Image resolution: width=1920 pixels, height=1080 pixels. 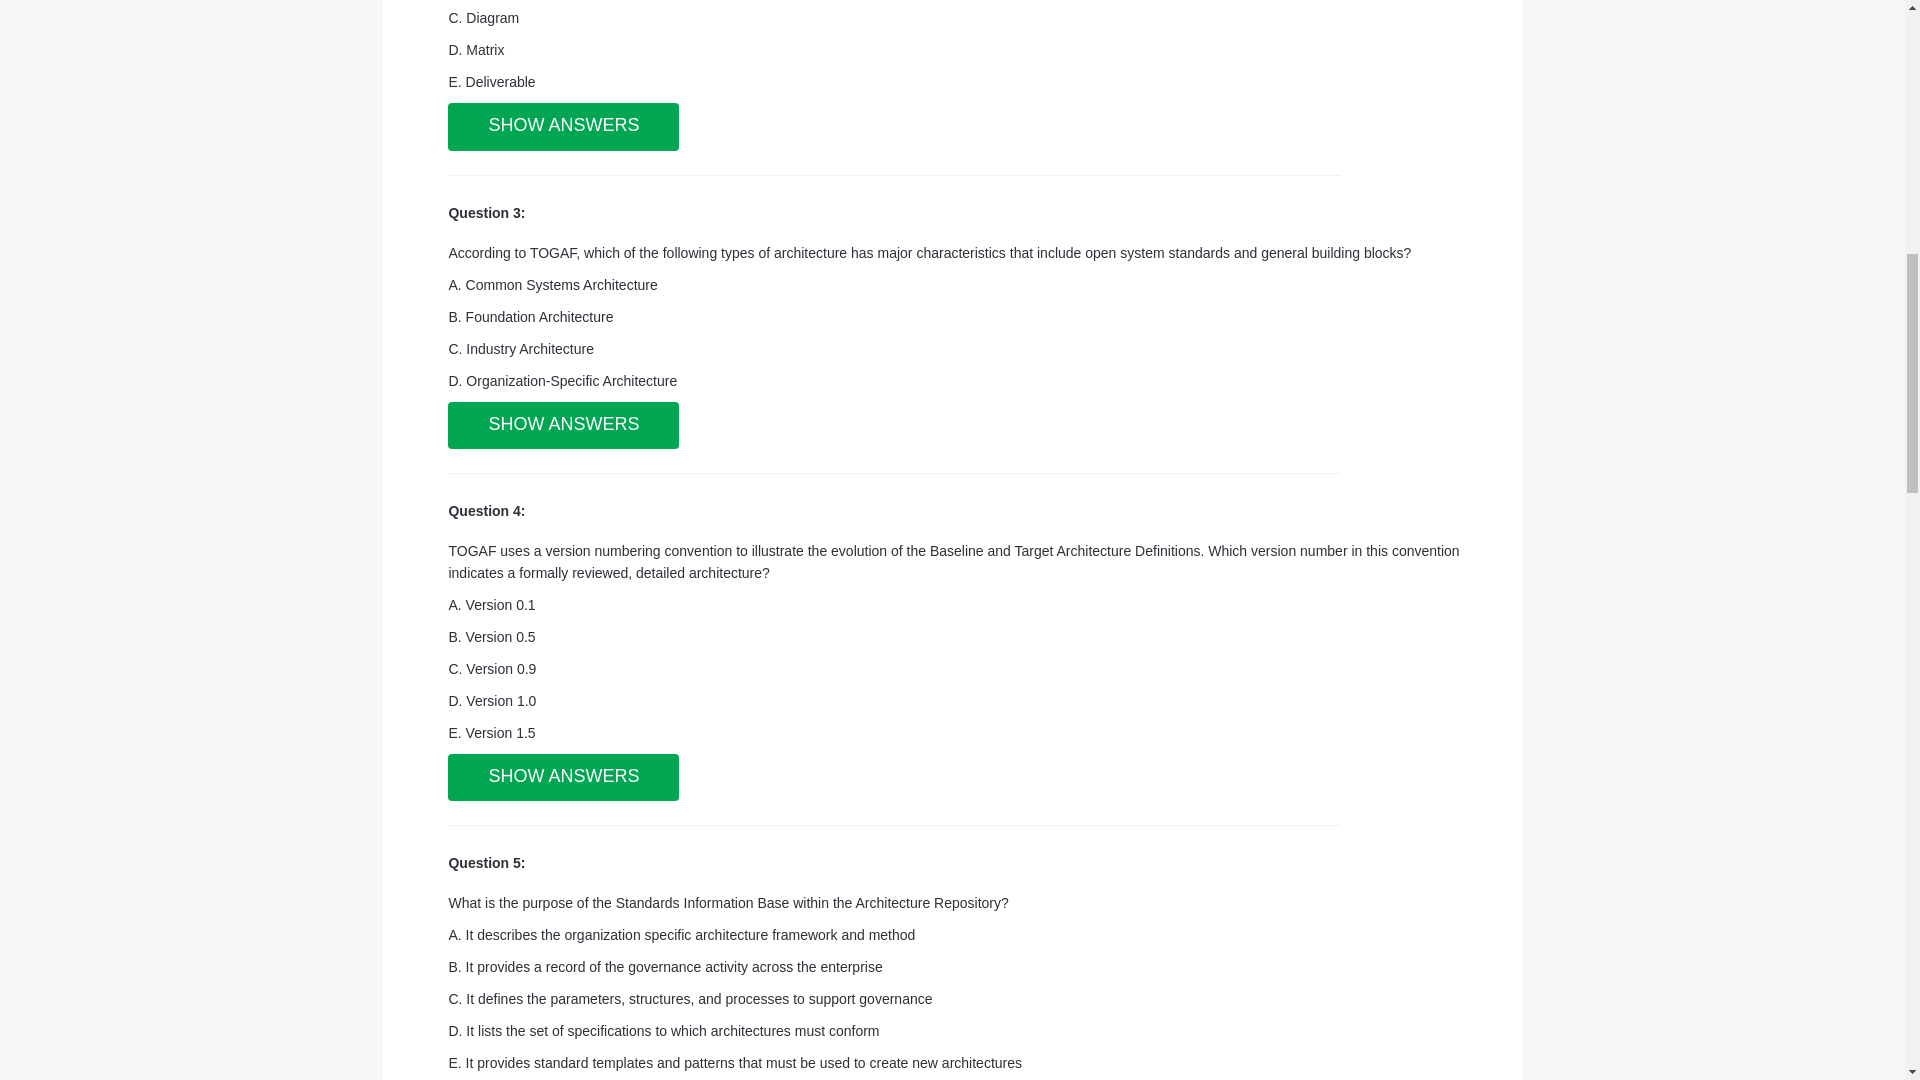 What do you see at coordinates (563, 126) in the screenshot?
I see `SHOW ANSWERS` at bounding box center [563, 126].